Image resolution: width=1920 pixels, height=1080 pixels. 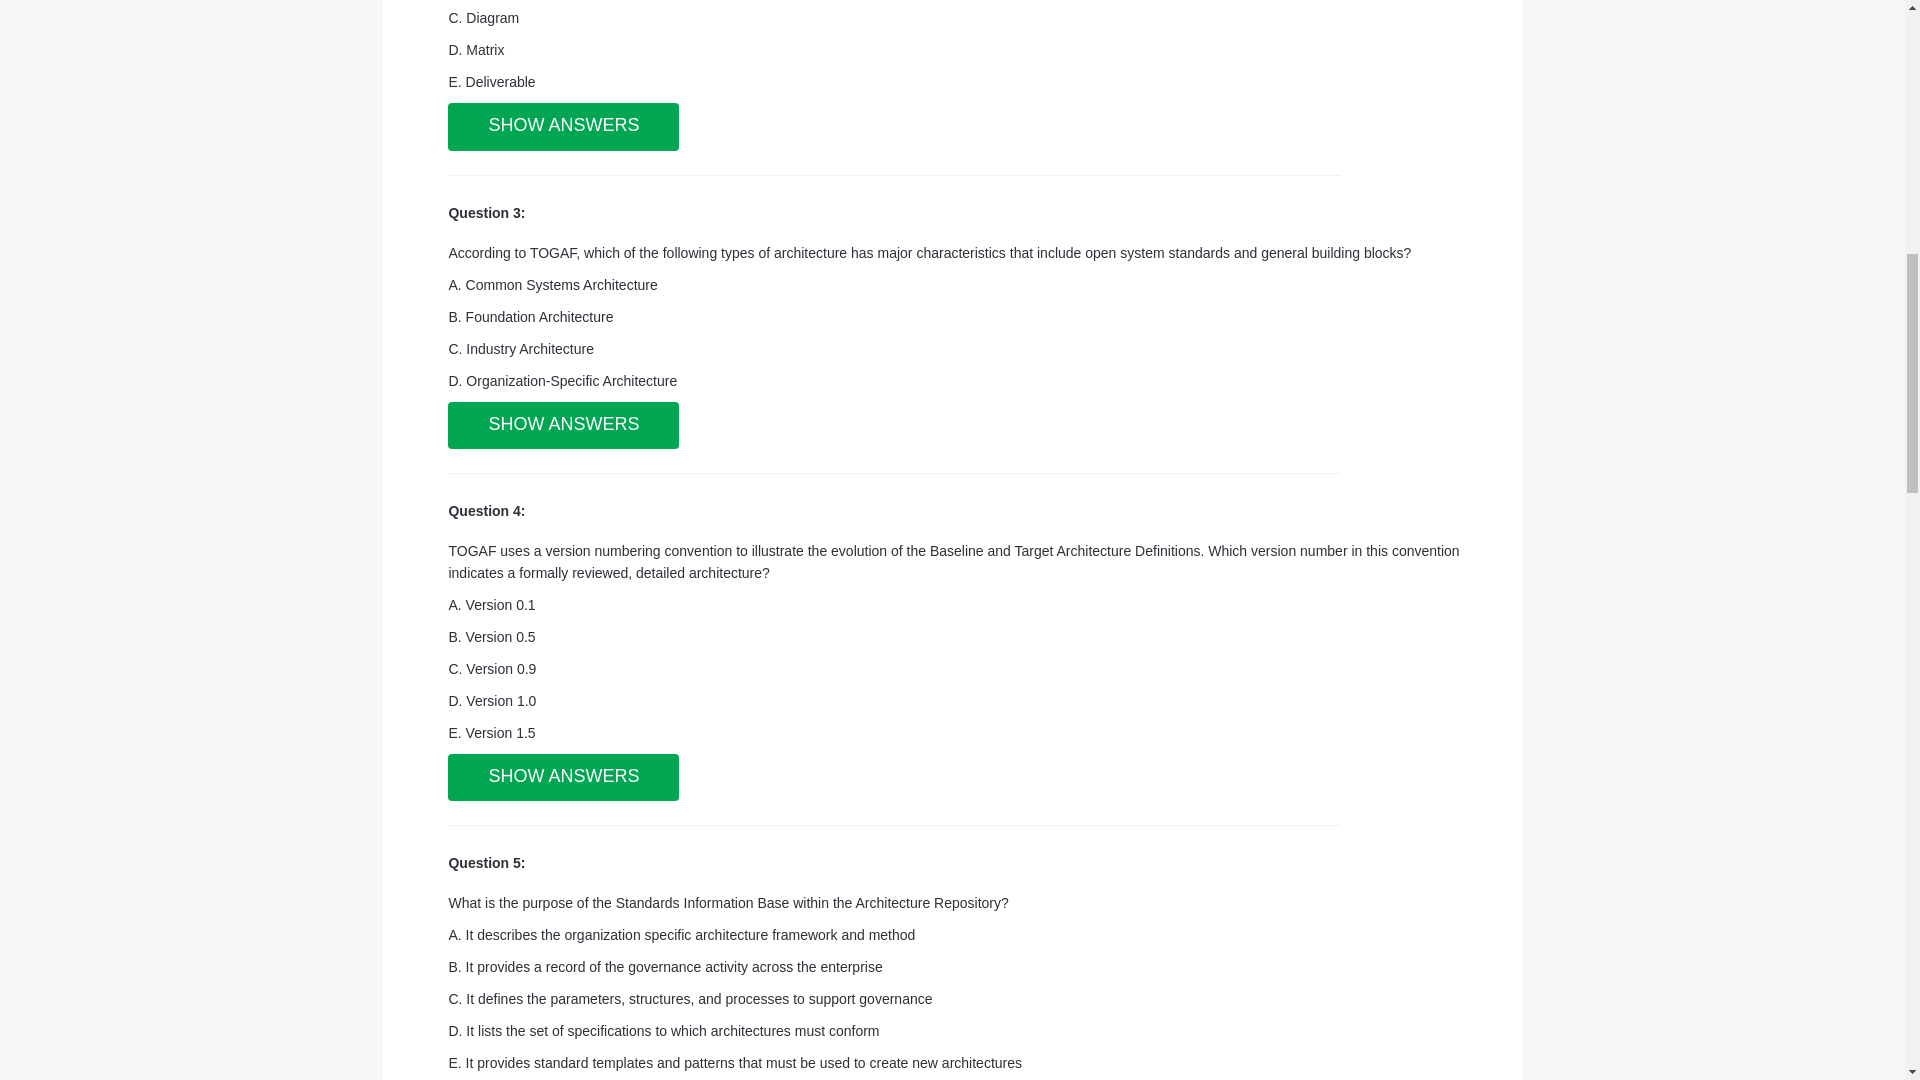 What do you see at coordinates (563, 126) in the screenshot?
I see `SHOW ANSWERS` at bounding box center [563, 126].